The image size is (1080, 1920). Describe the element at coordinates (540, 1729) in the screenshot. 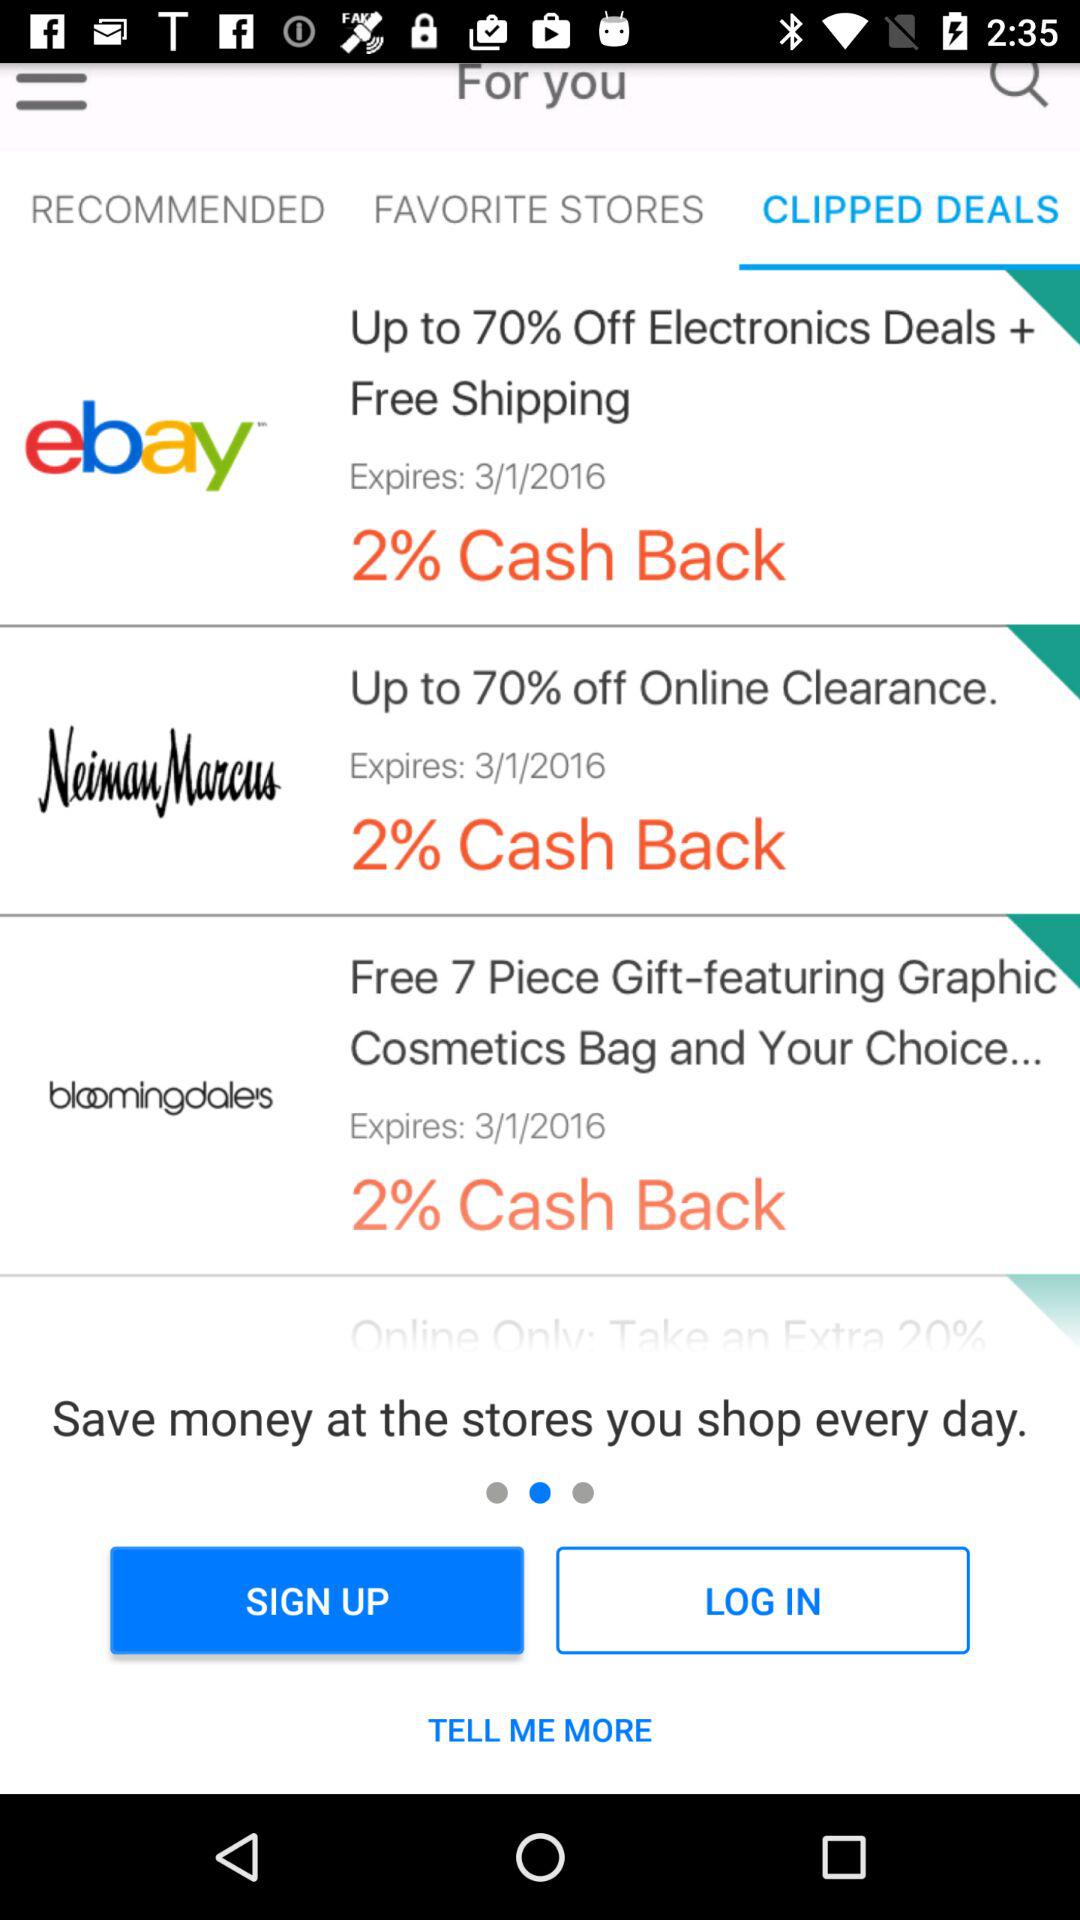

I see `jump to the tell me more icon` at that location.